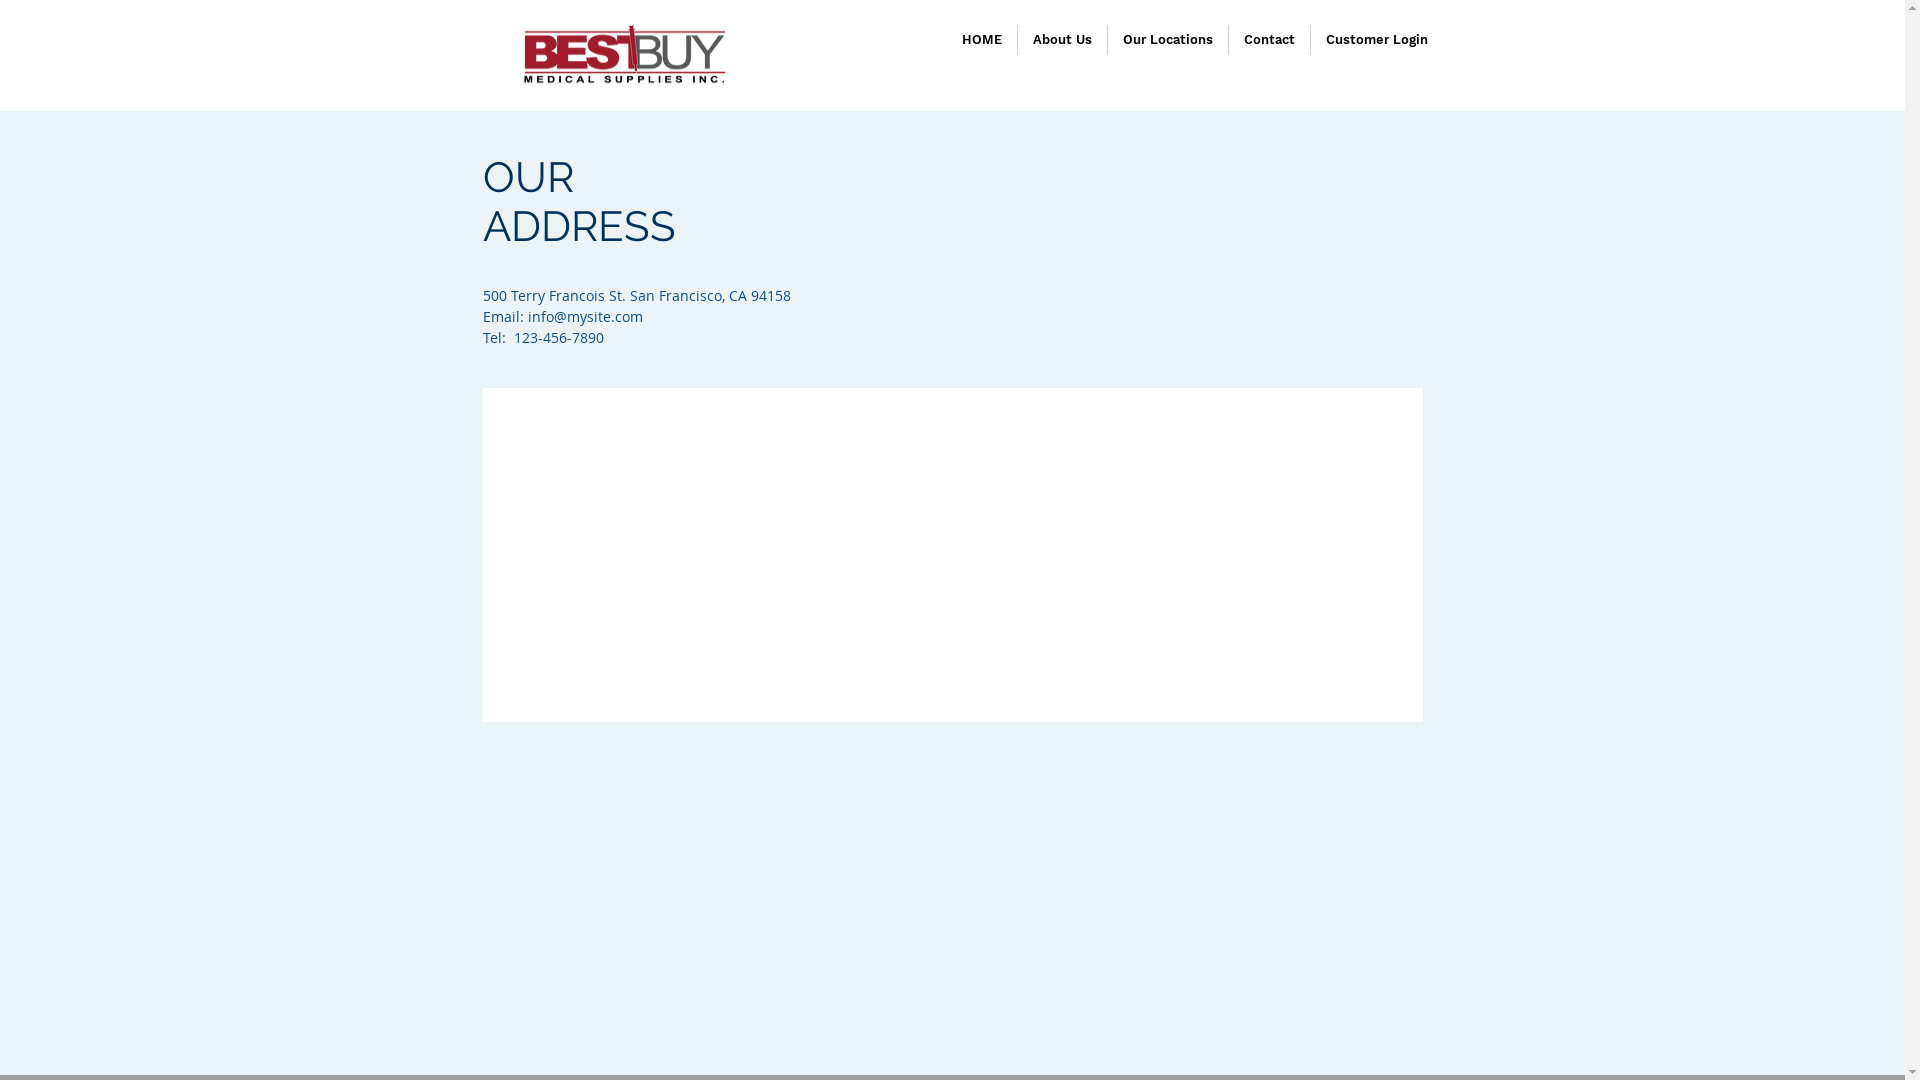  I want to click on Google Maps, so click(953, 555).